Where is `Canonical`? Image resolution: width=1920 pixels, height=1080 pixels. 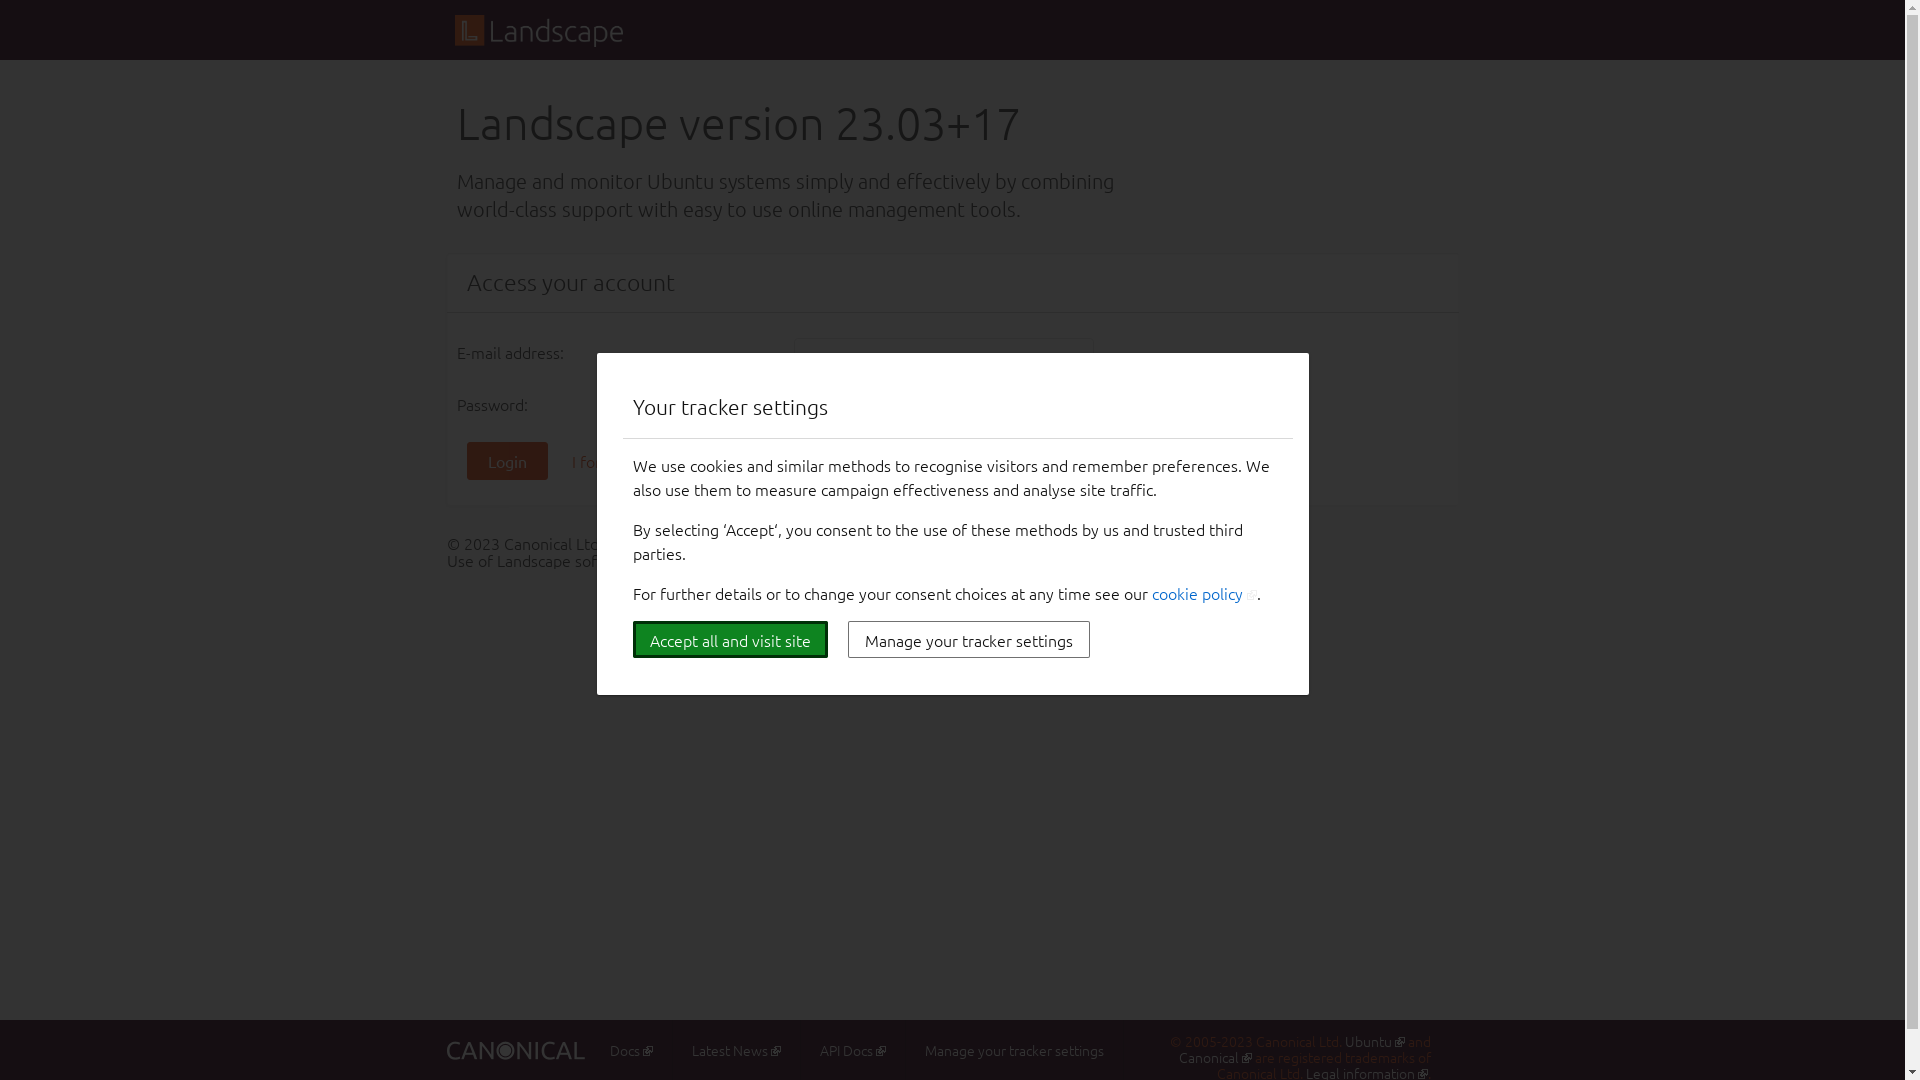 Canonical is located at coordinates (1216, 1057).